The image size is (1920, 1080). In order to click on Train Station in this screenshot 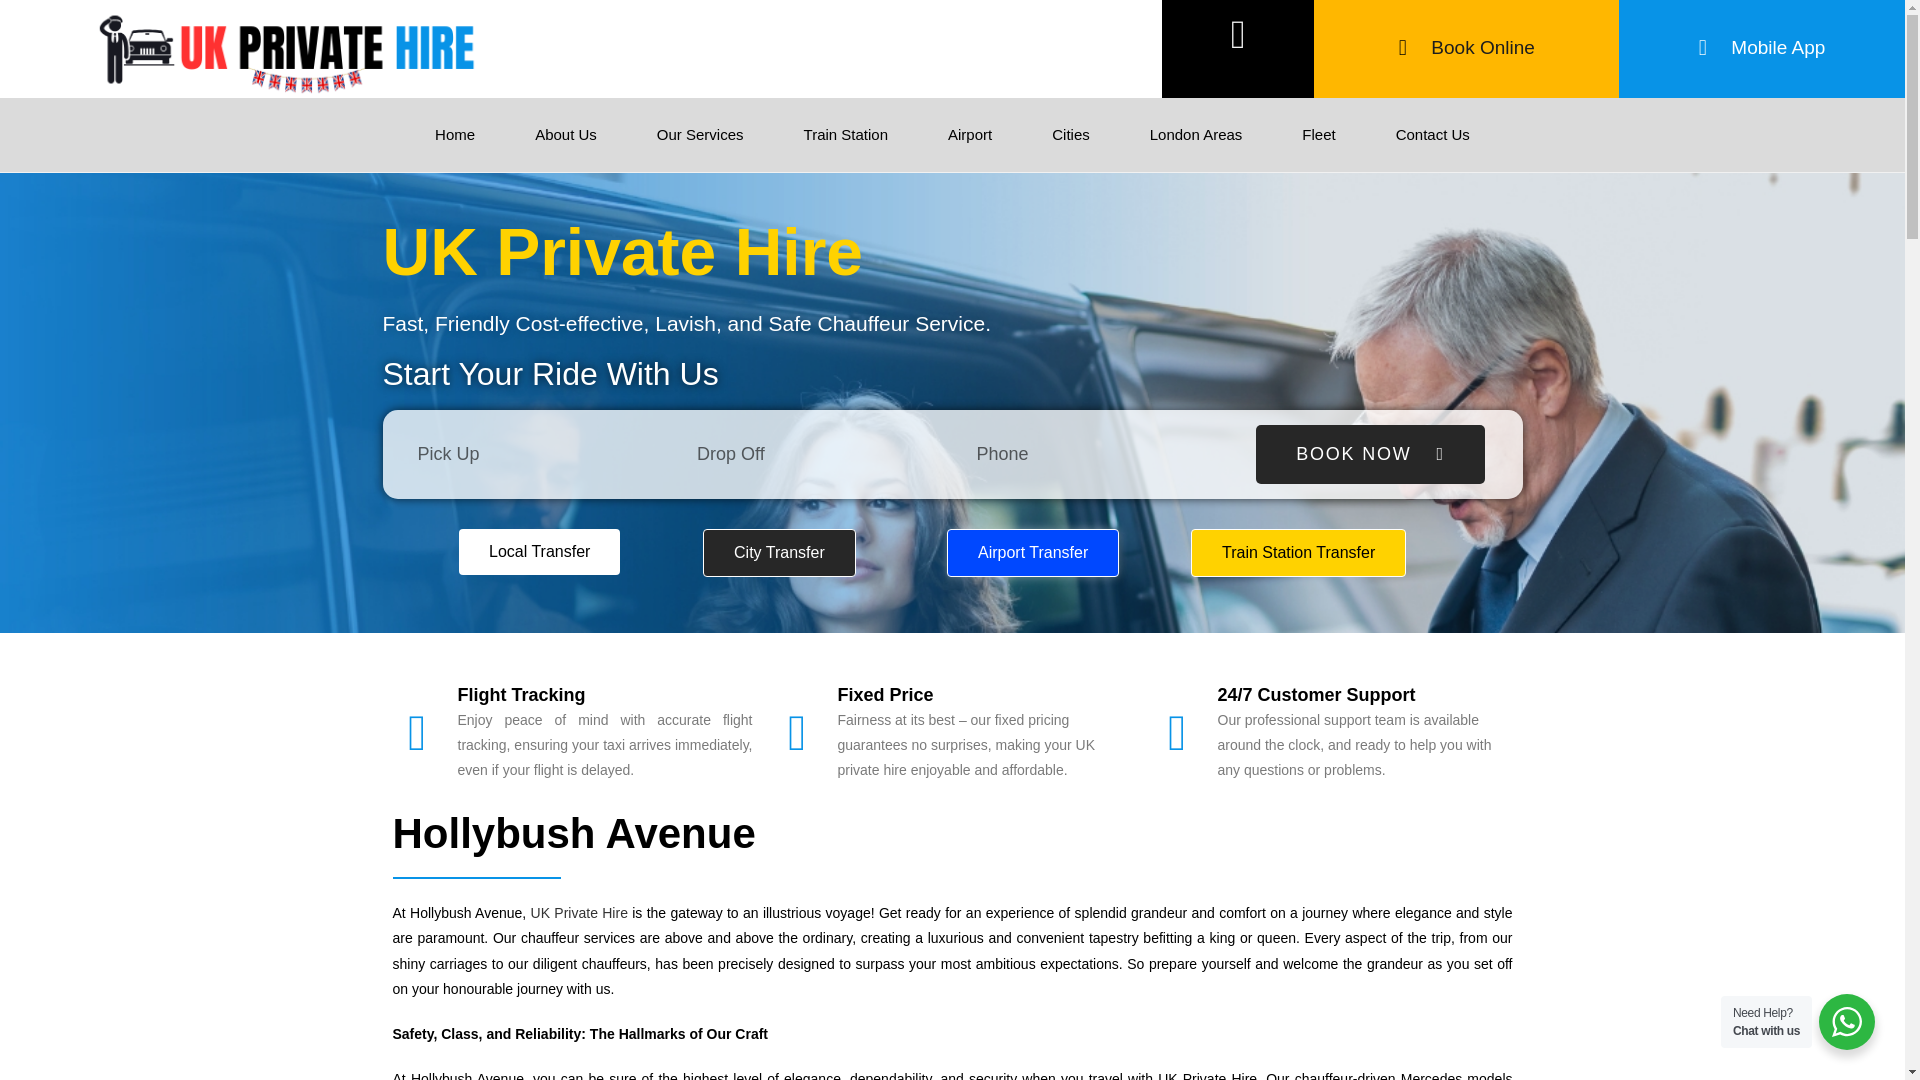, I will do `click(846, 134)`.